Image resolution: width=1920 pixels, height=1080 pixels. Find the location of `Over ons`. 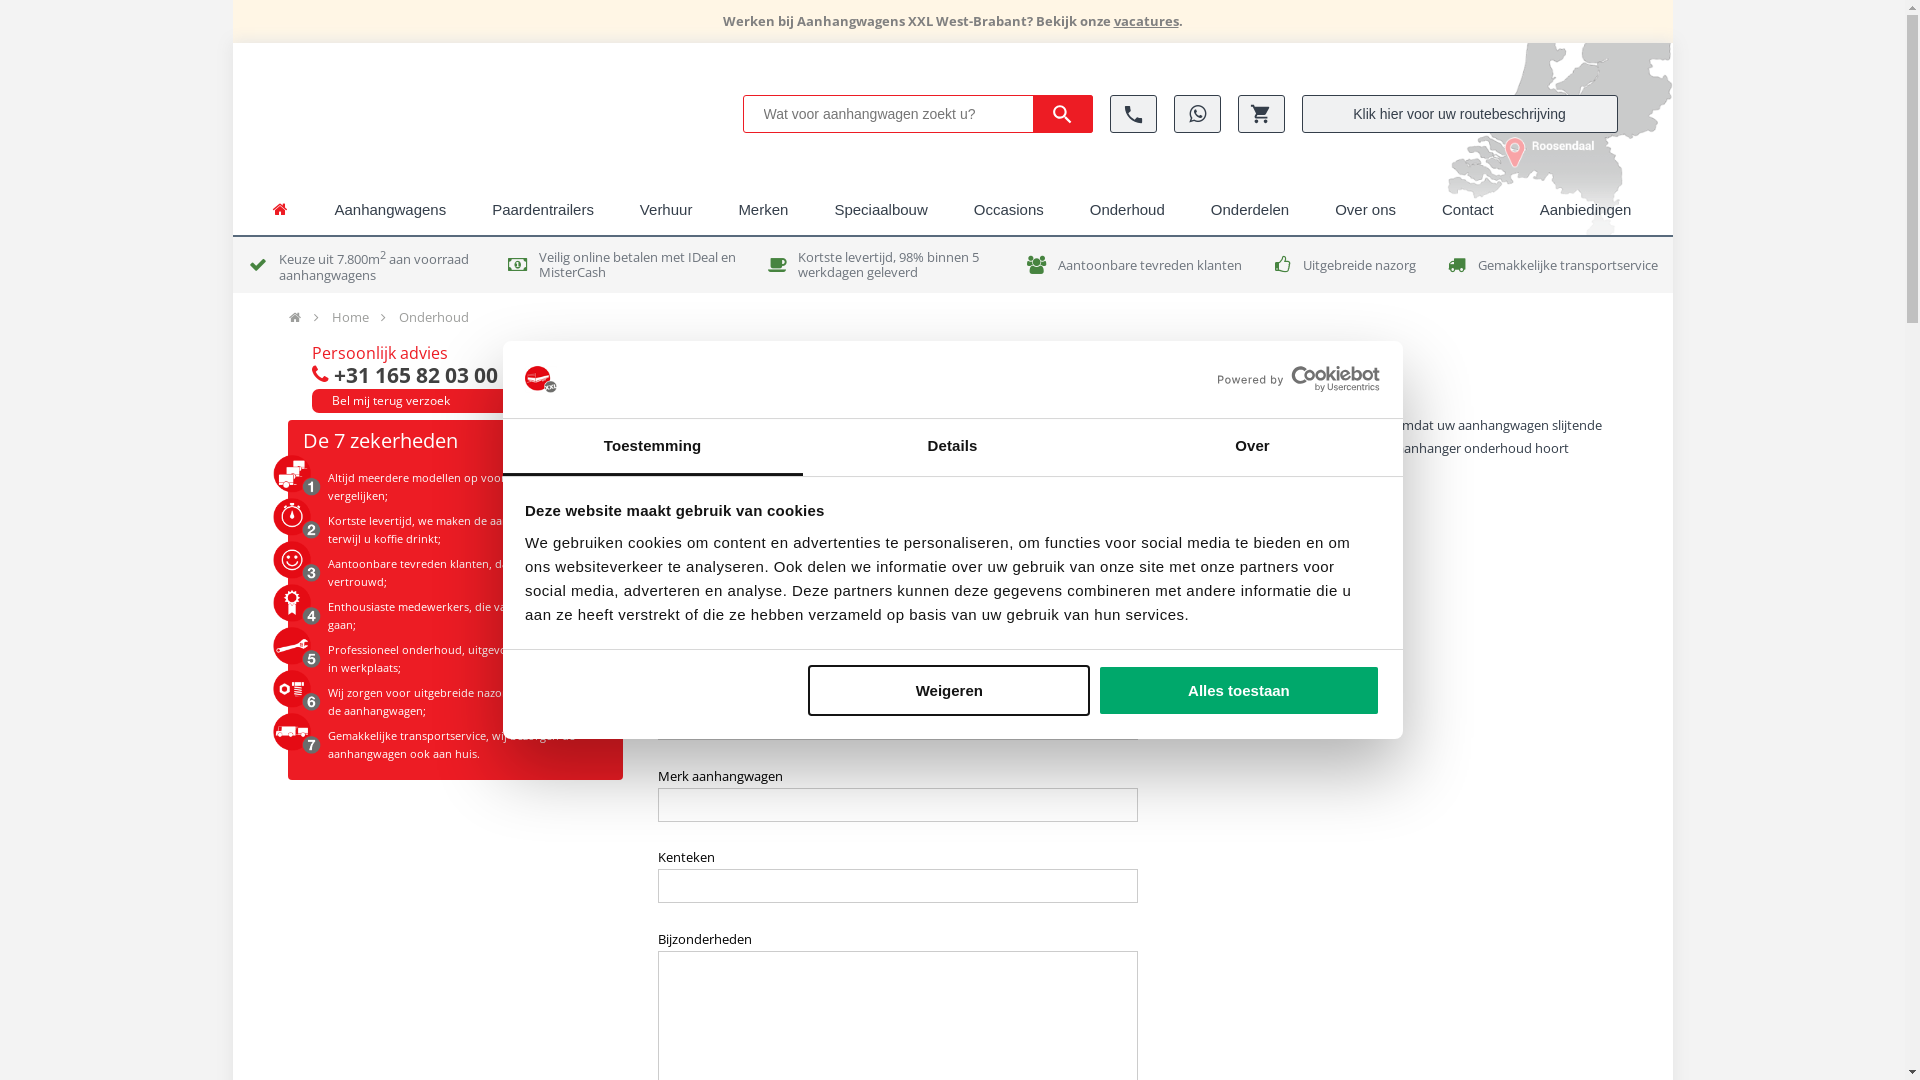

Over ons is located at coordinates (1366, 210).